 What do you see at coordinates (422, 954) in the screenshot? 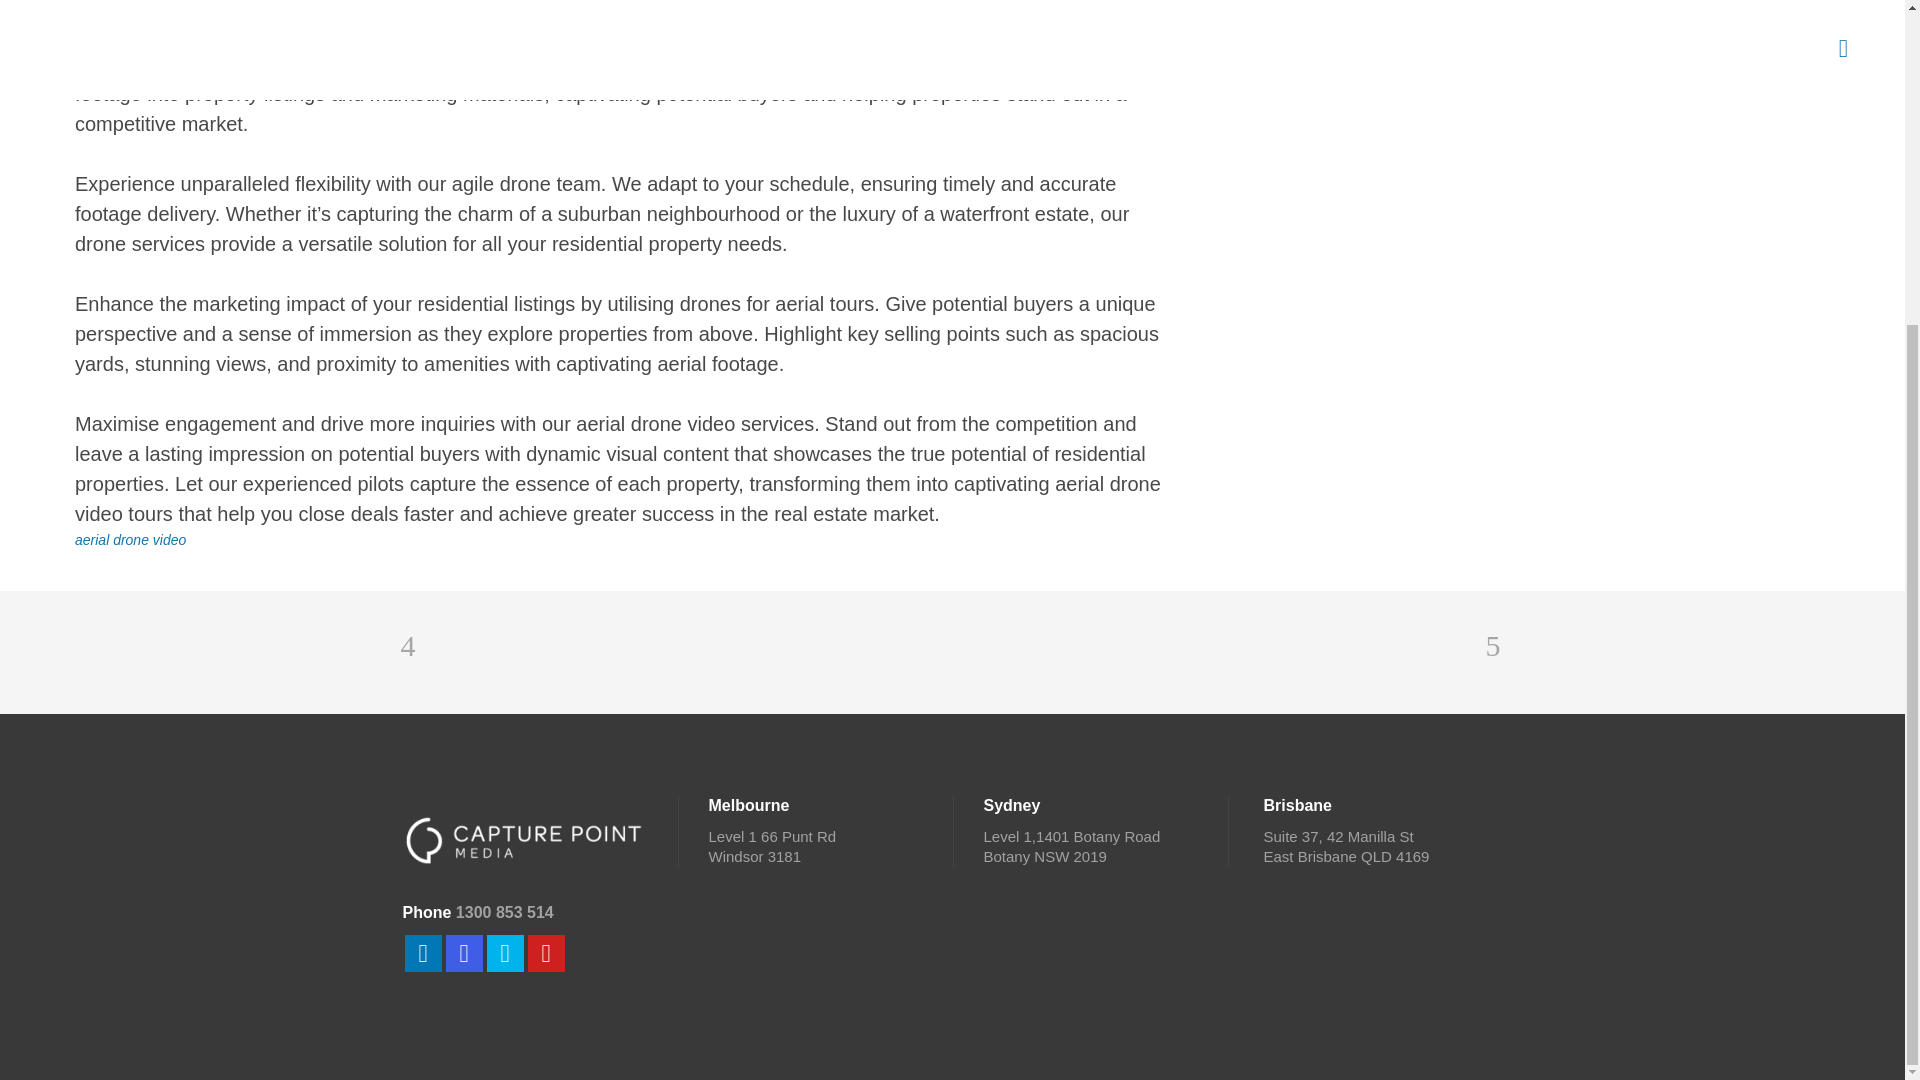
I see `LinkedIn` at bounding box center [422, 954].